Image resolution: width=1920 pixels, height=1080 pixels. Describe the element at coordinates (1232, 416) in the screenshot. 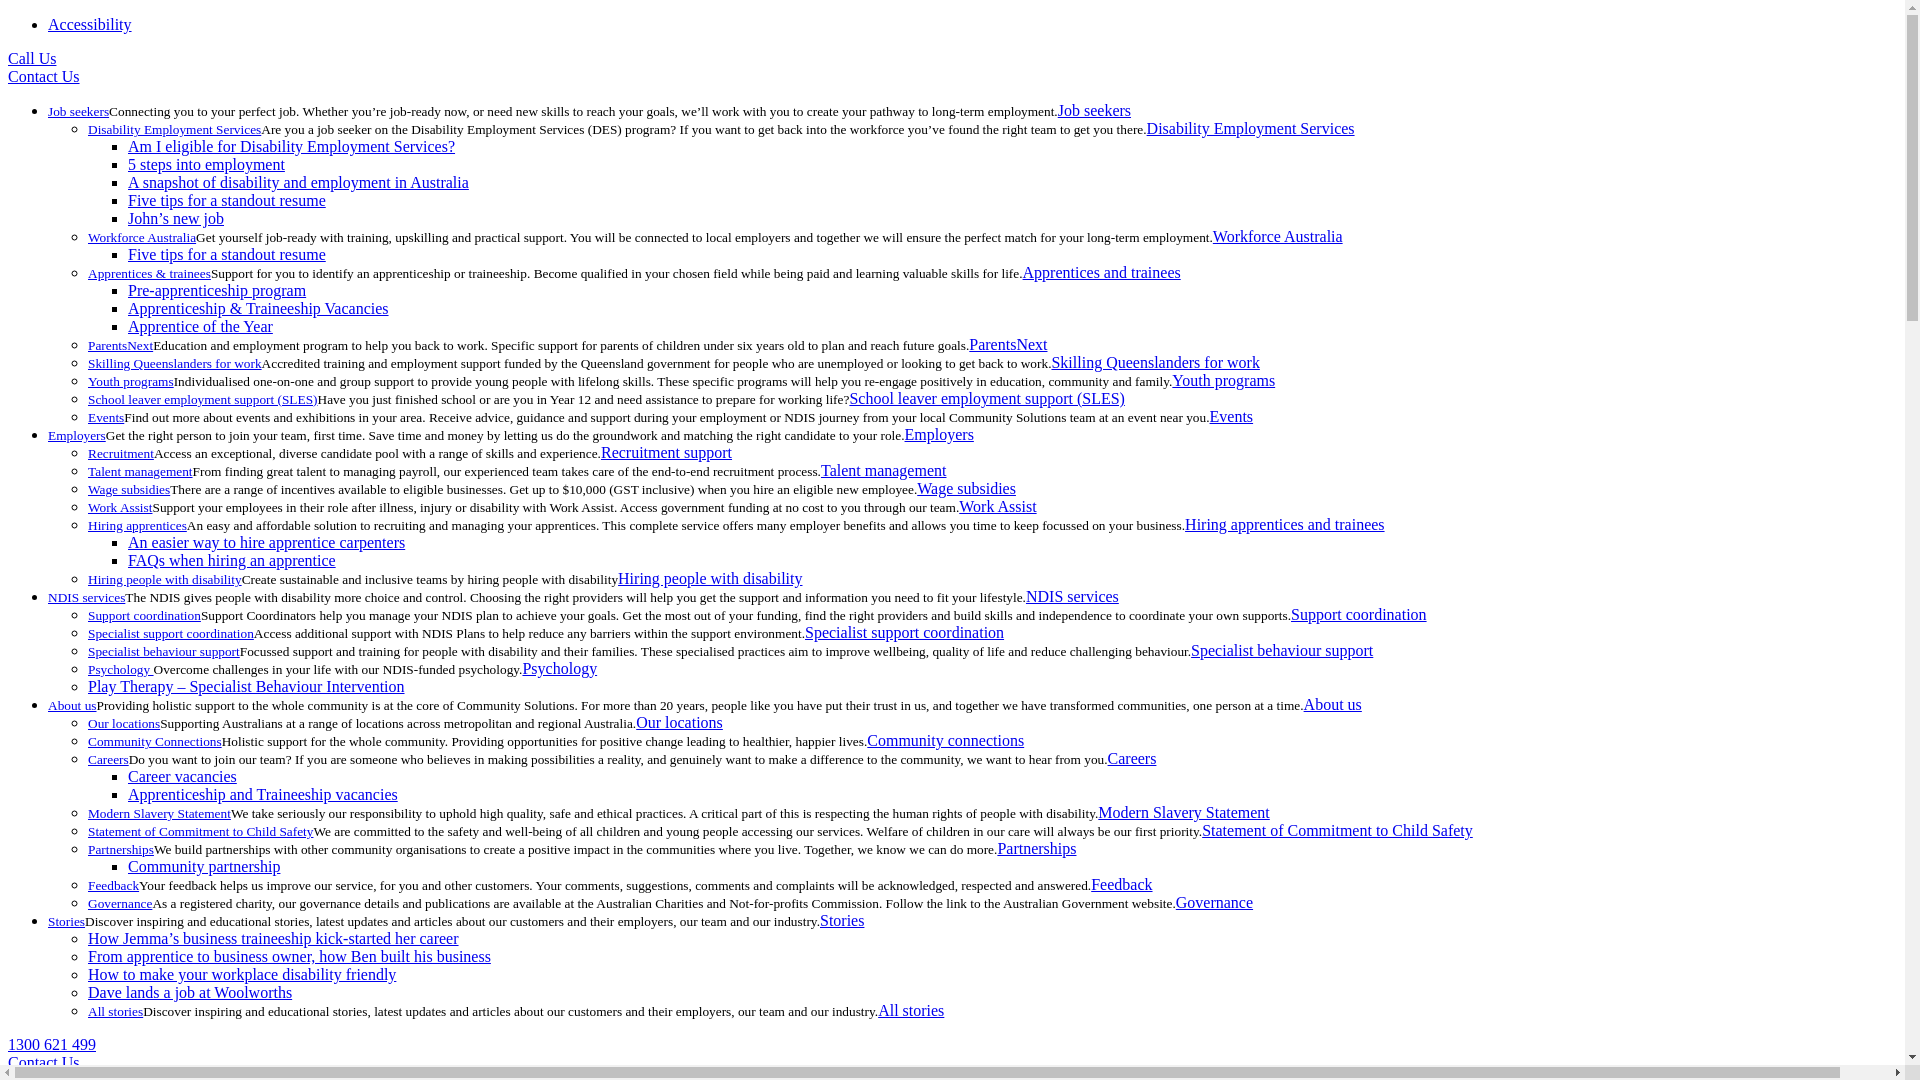

I see `Events` at that location.